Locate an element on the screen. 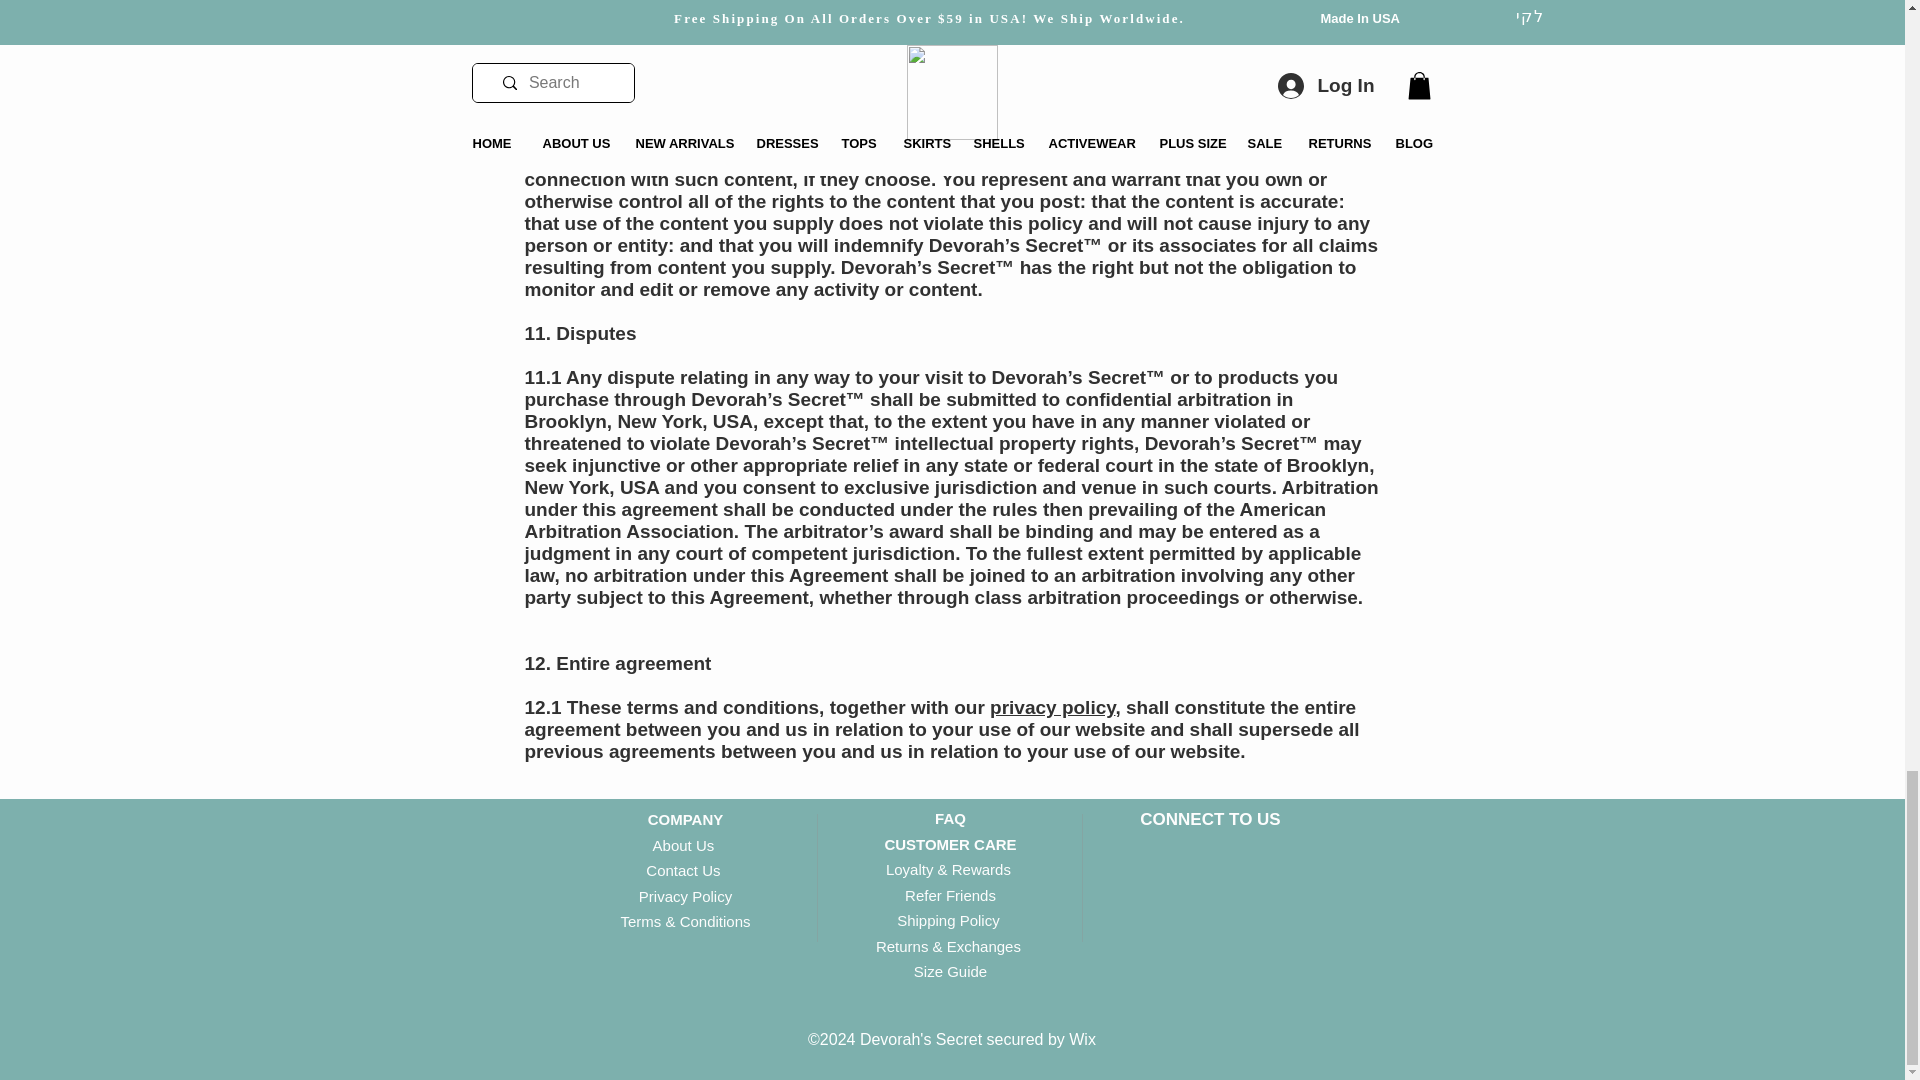 This screenshot has width=1920, height=1080. privacy policy is located at coordinates (1052, 707).